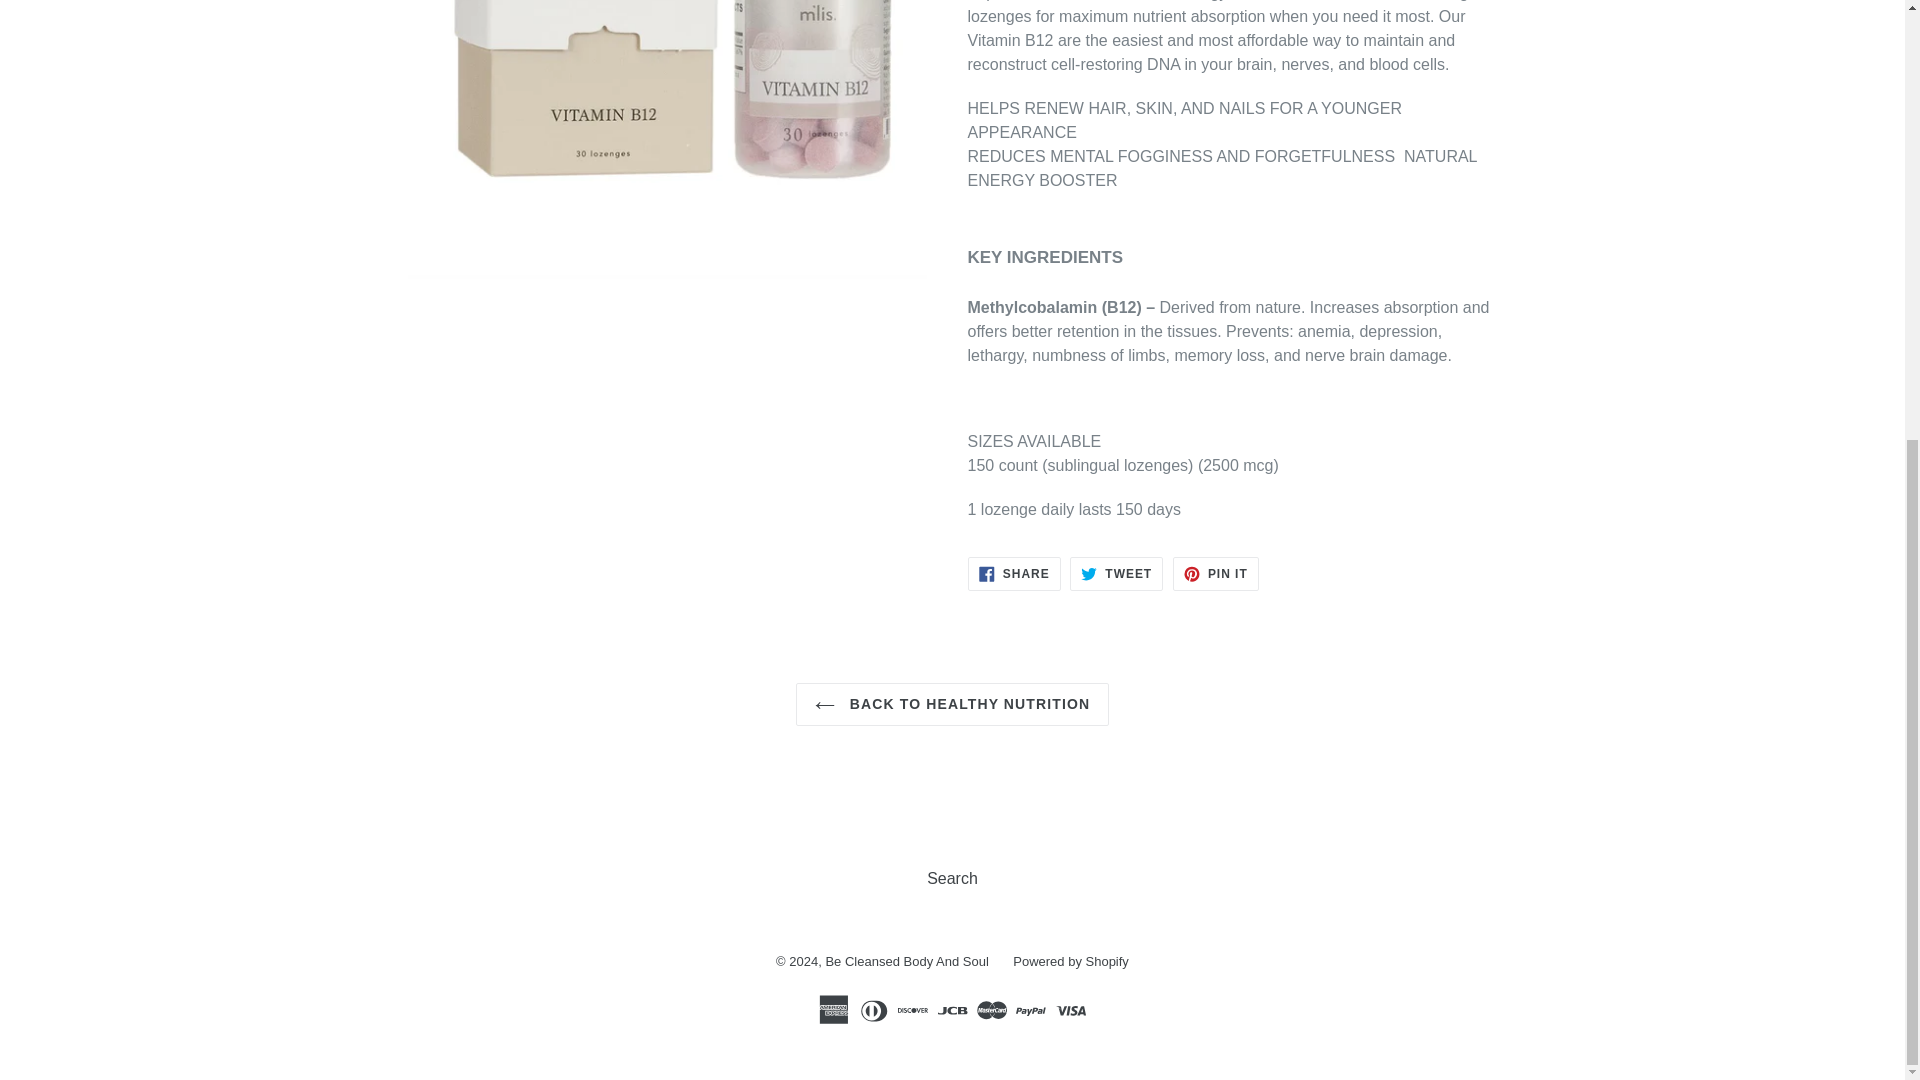  What do you see at coordinates (1014, 574) in the screenshot?
I see `Share on Facebook` at bounding box center [1014, 574].